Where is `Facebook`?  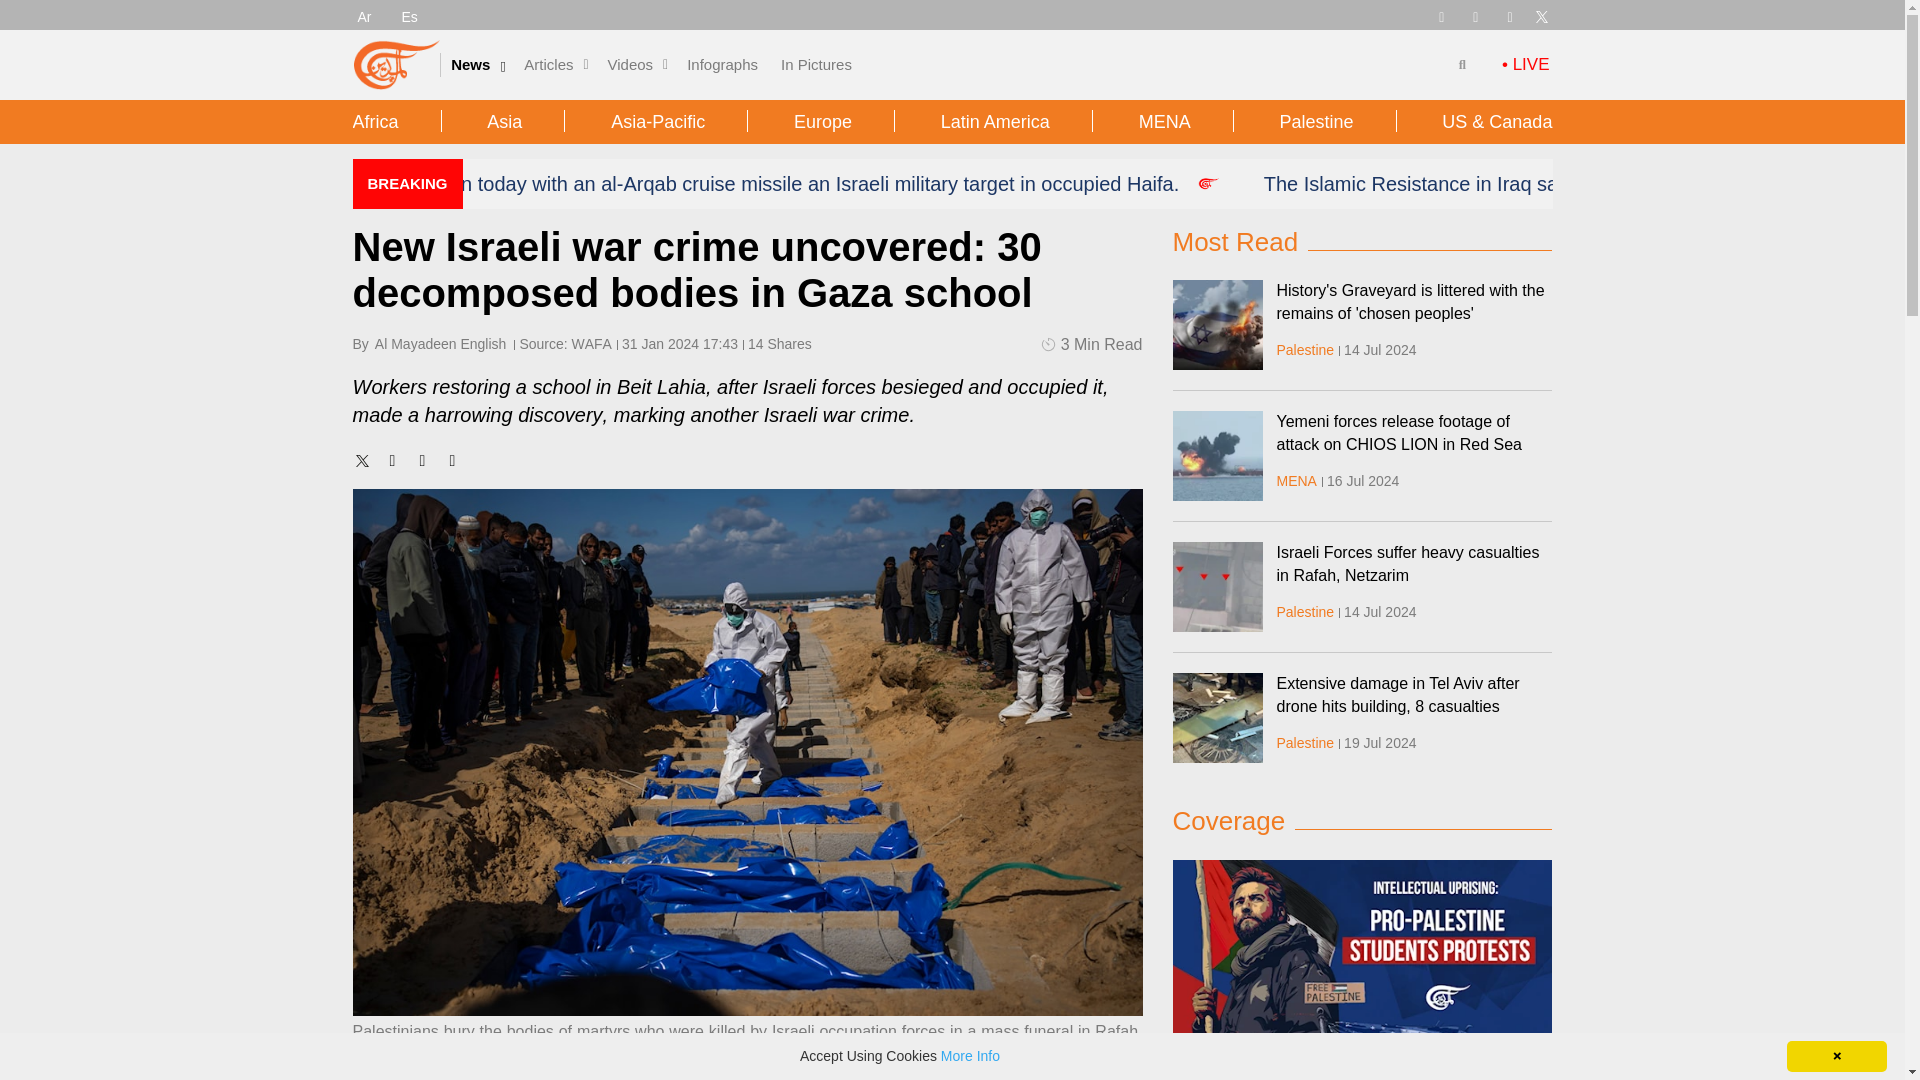
Facebook is located at coordinates (1475, 15).